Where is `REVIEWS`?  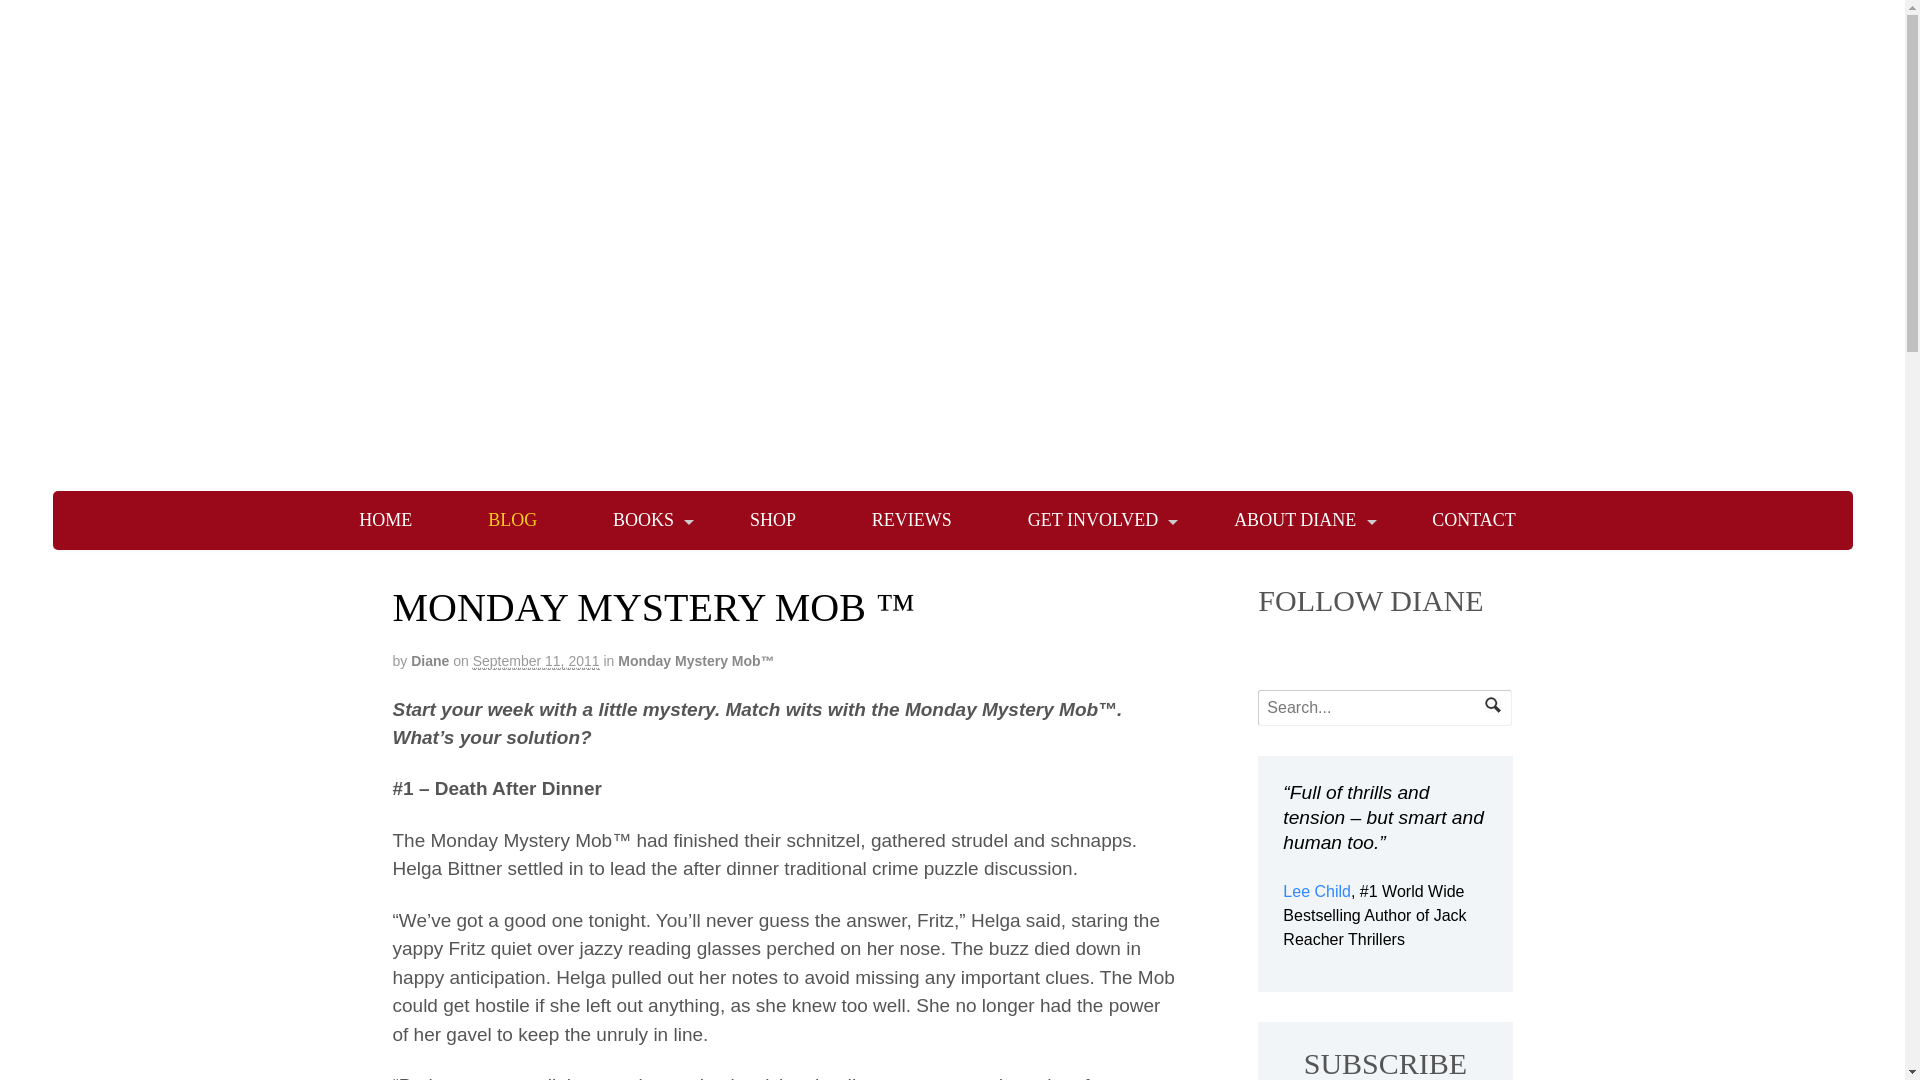
REVIEWS is located at coordinates (912, 520).